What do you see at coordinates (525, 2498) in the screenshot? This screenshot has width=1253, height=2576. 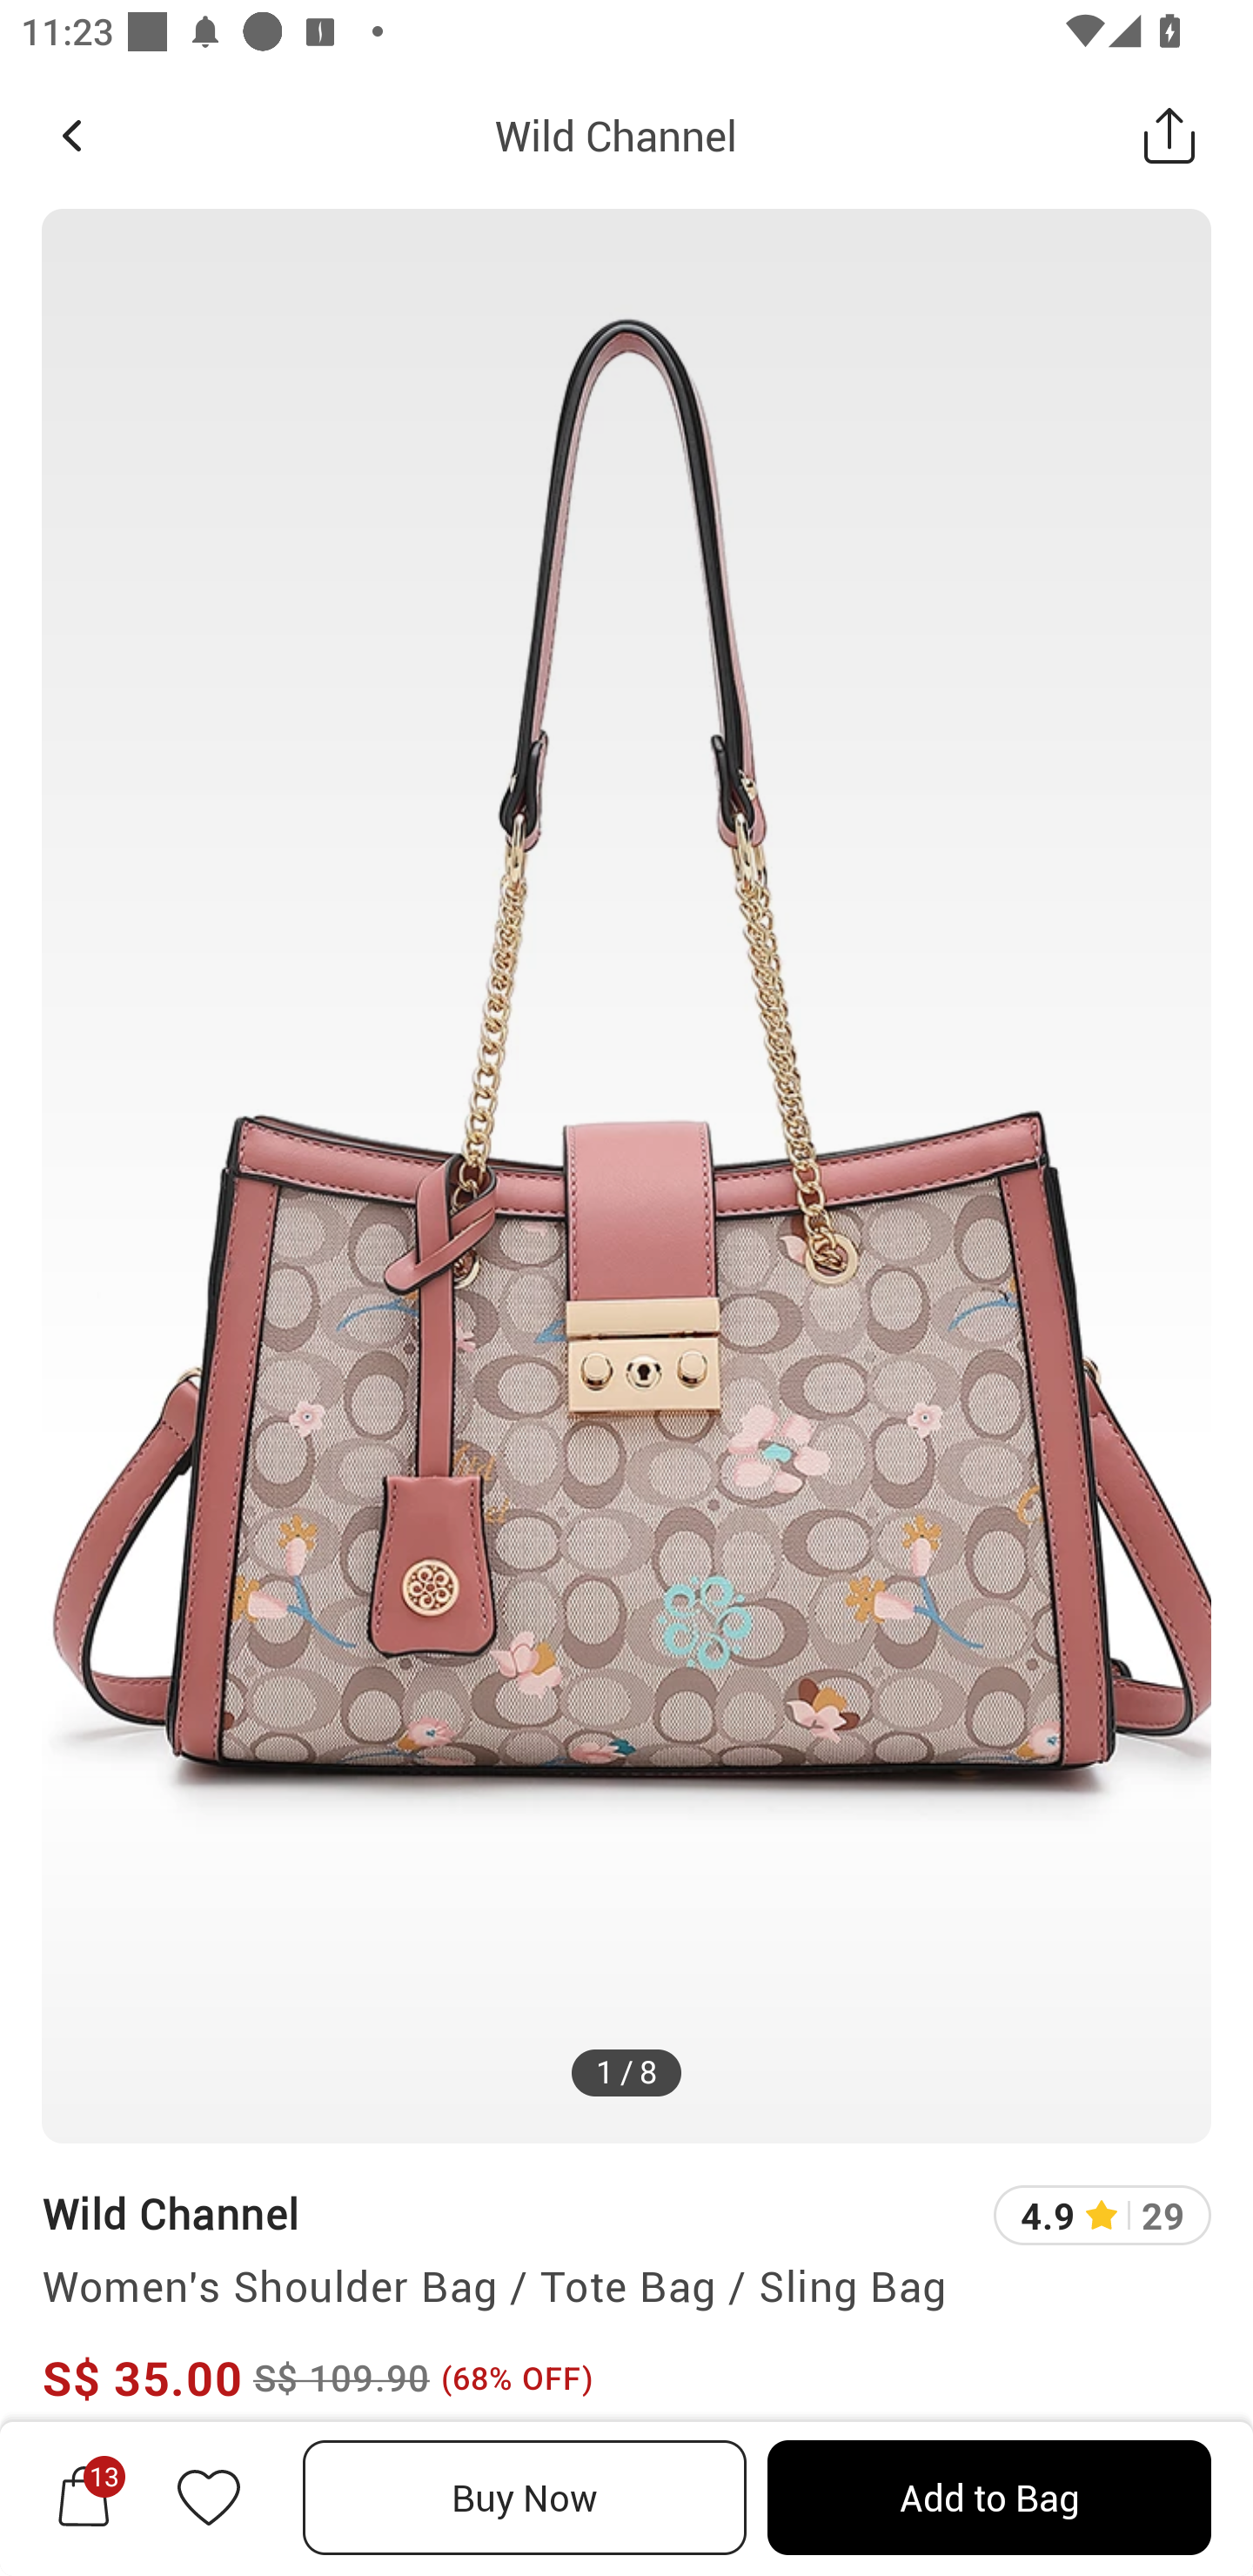 I see `Buy Now` at bounding box center [525, 2498].